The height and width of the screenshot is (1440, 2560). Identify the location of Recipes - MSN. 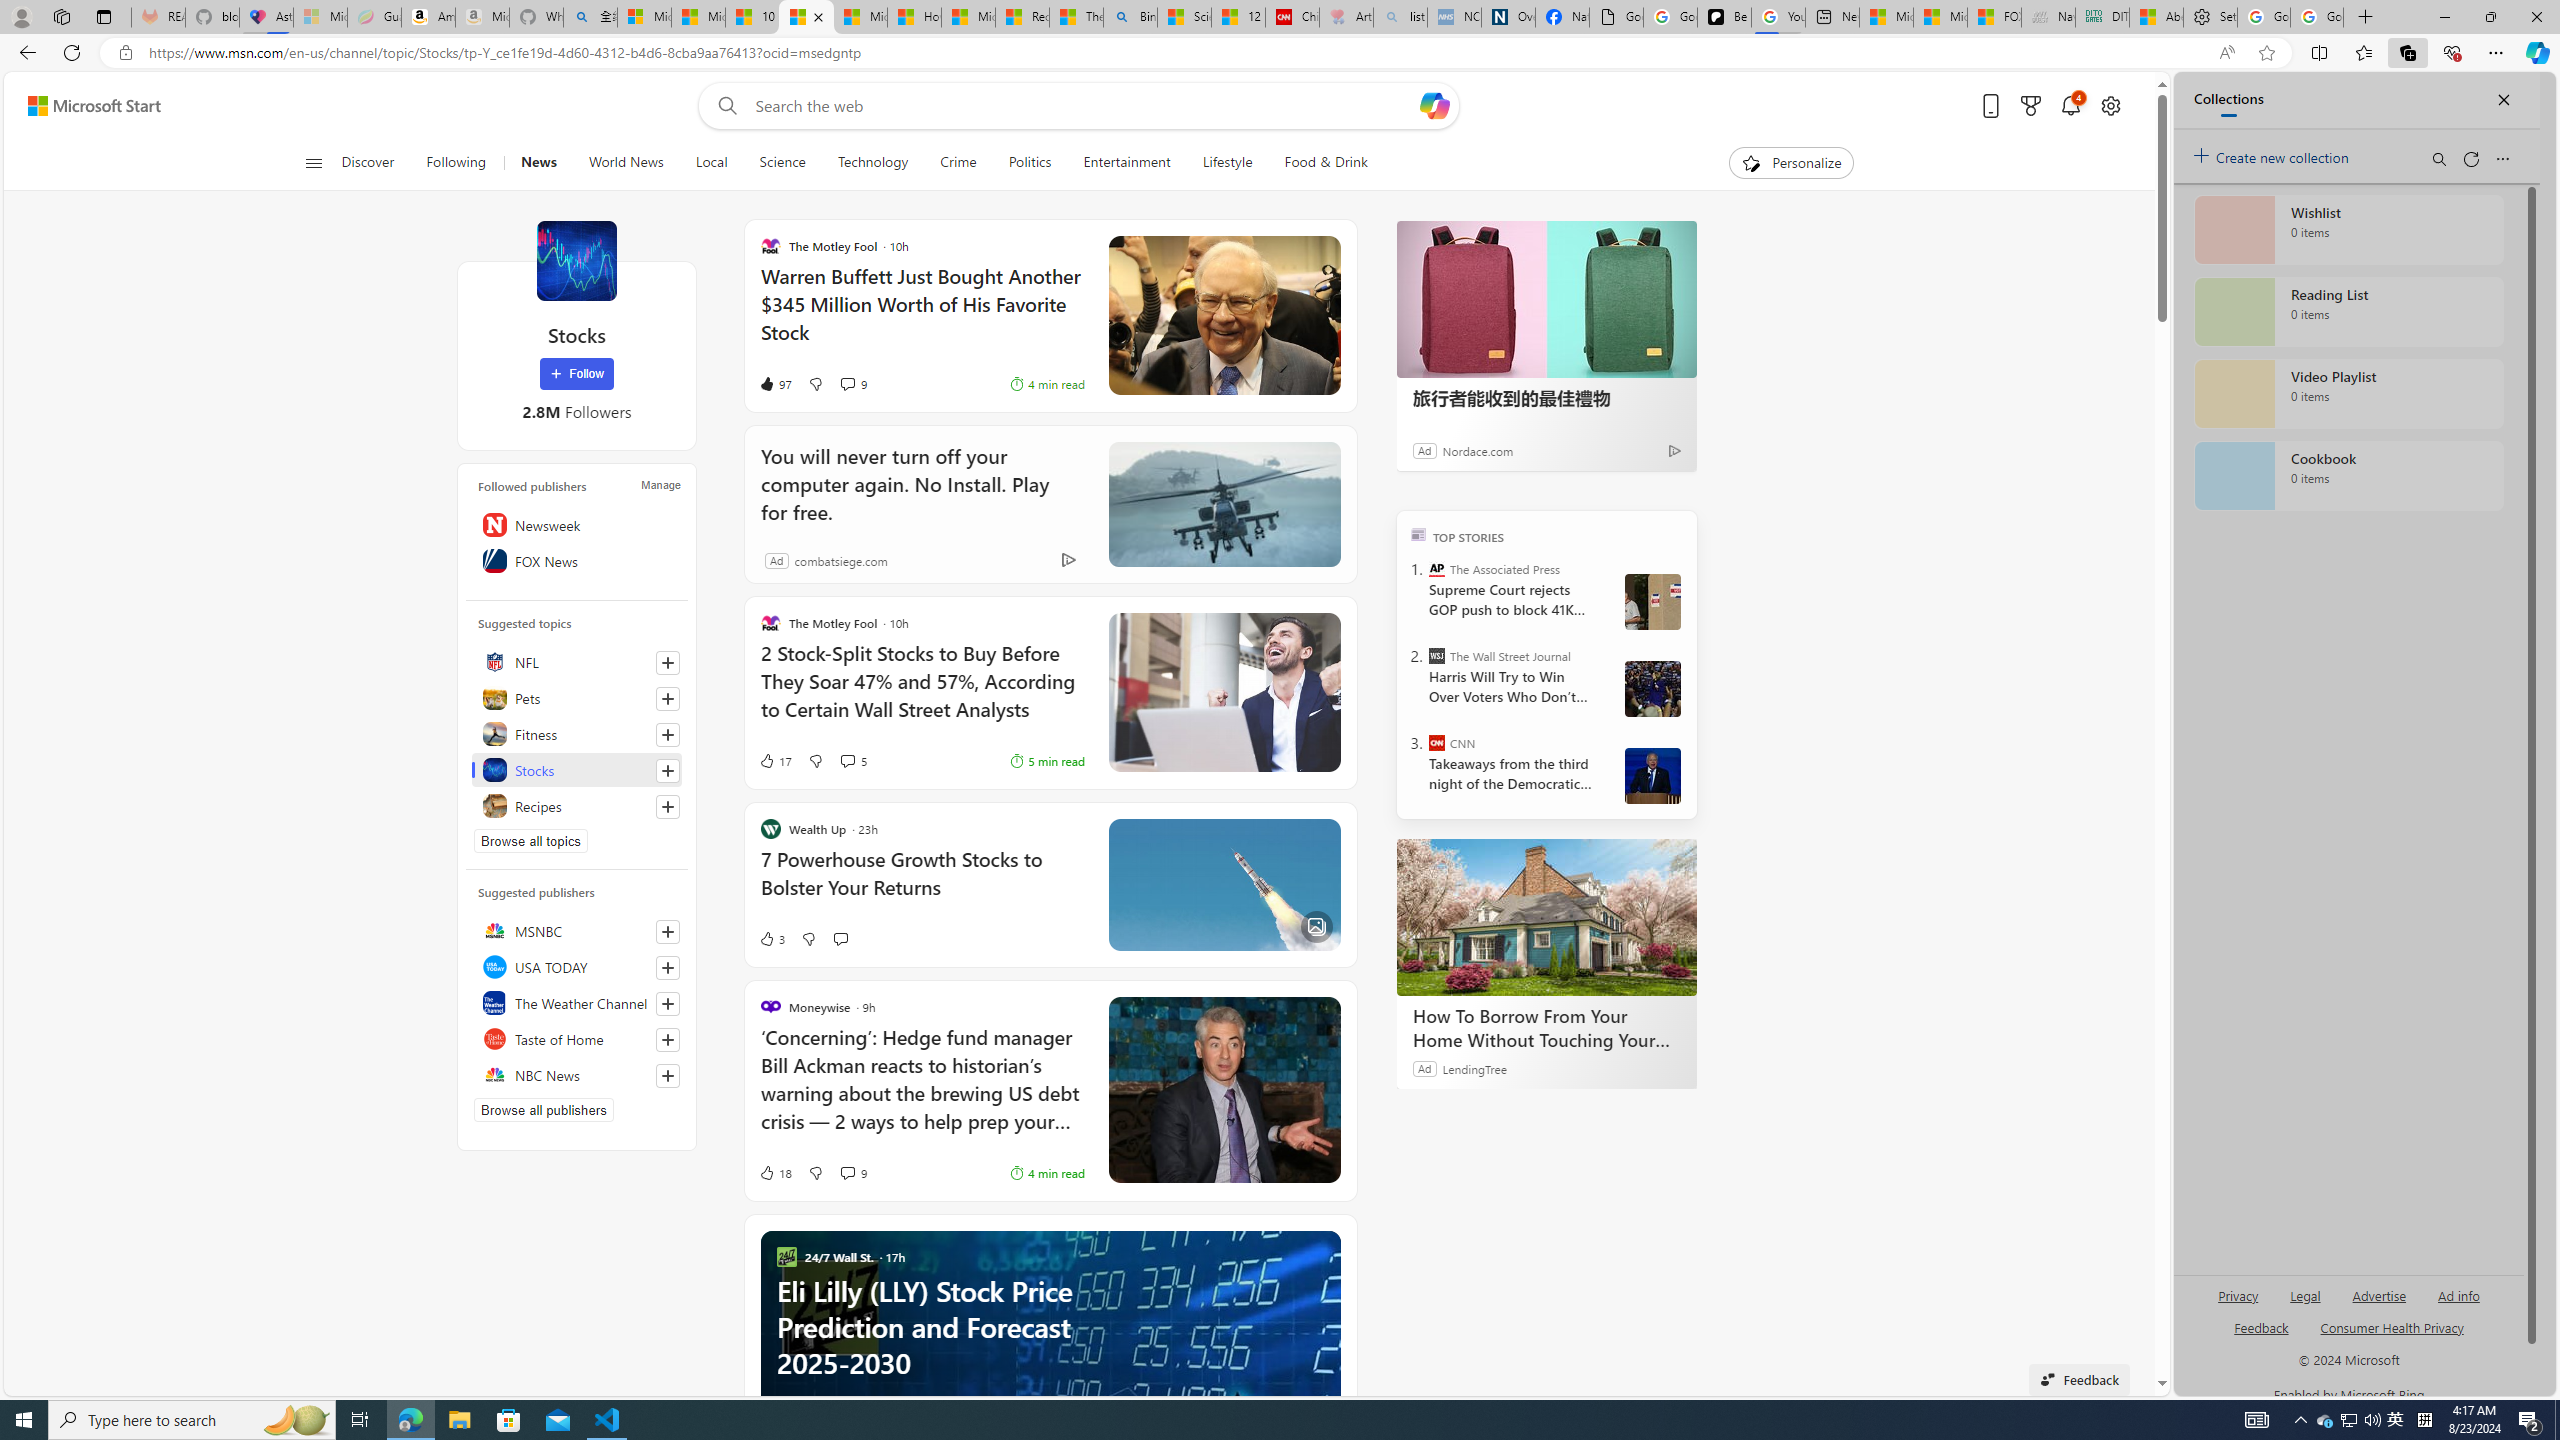
(1022, 17).